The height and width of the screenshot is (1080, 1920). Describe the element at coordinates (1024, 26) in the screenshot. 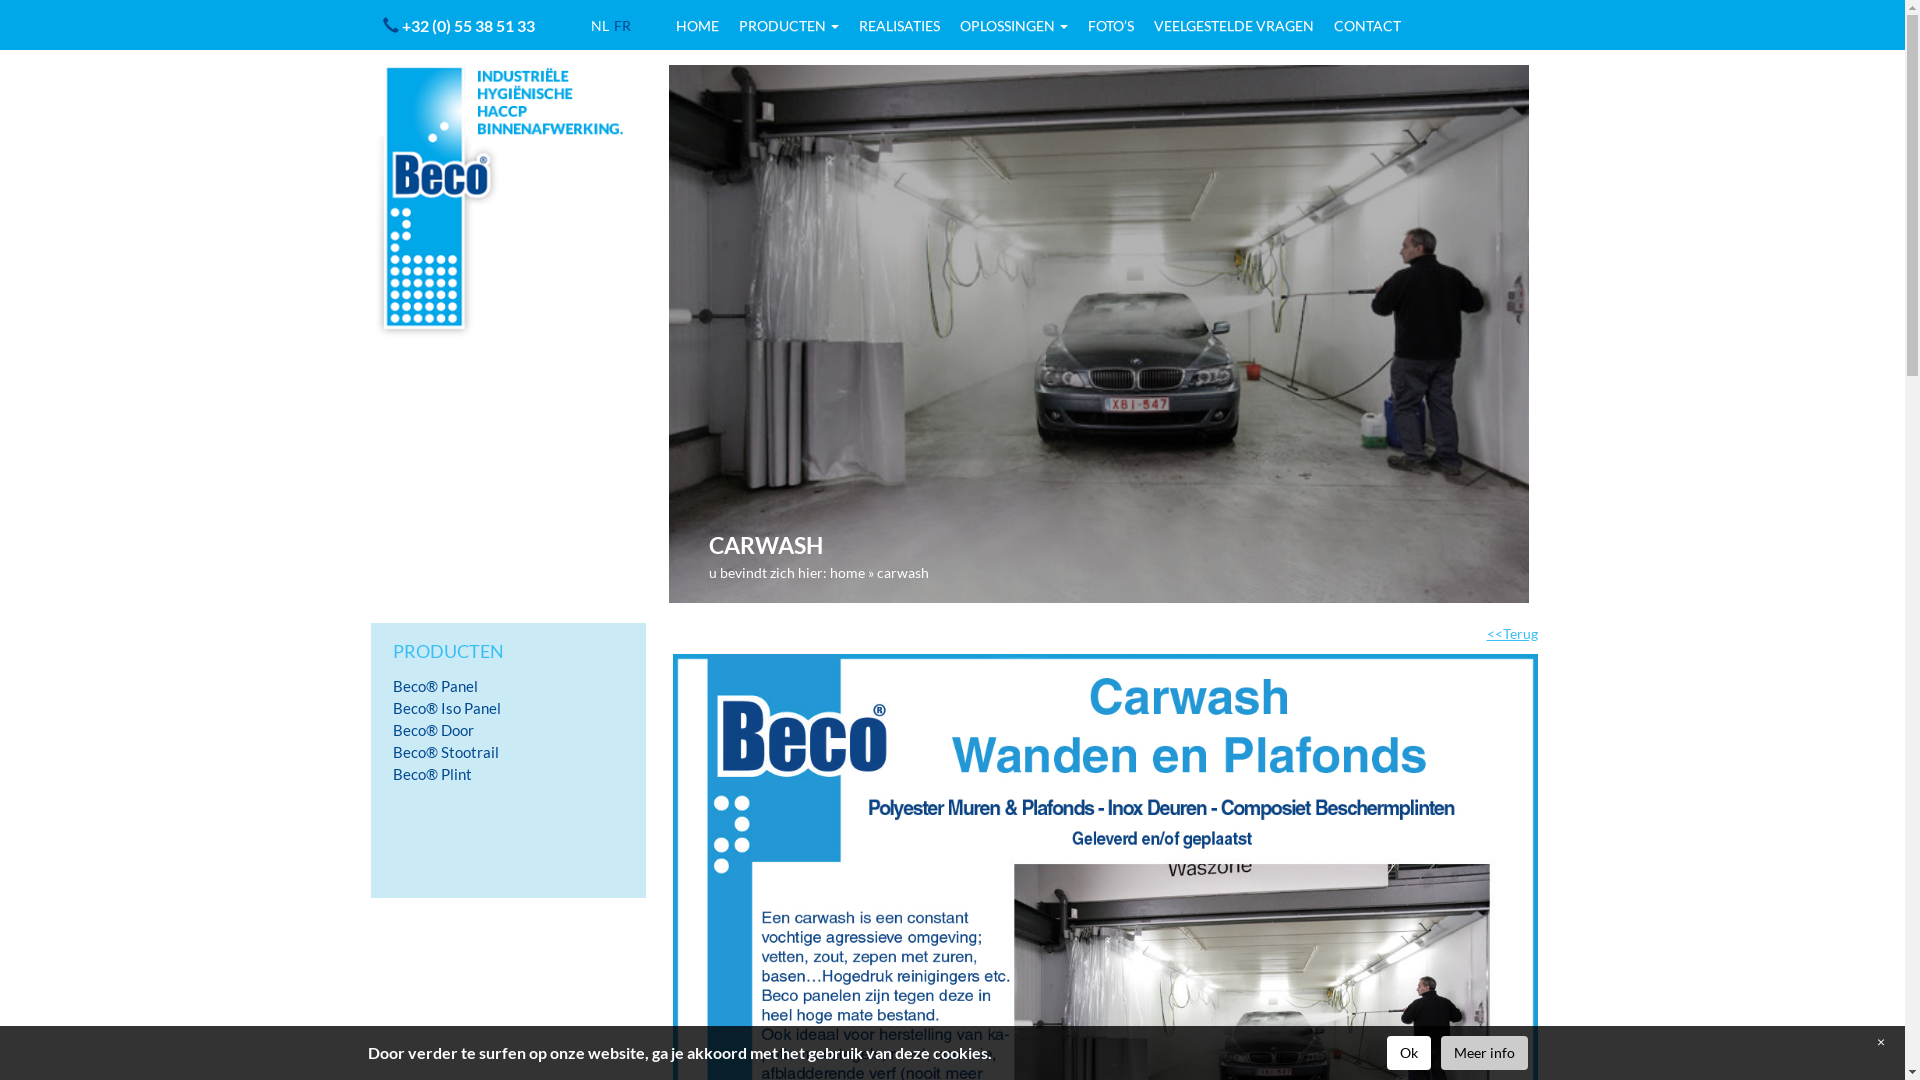

I see `OPLOSSINGEN` at that location.